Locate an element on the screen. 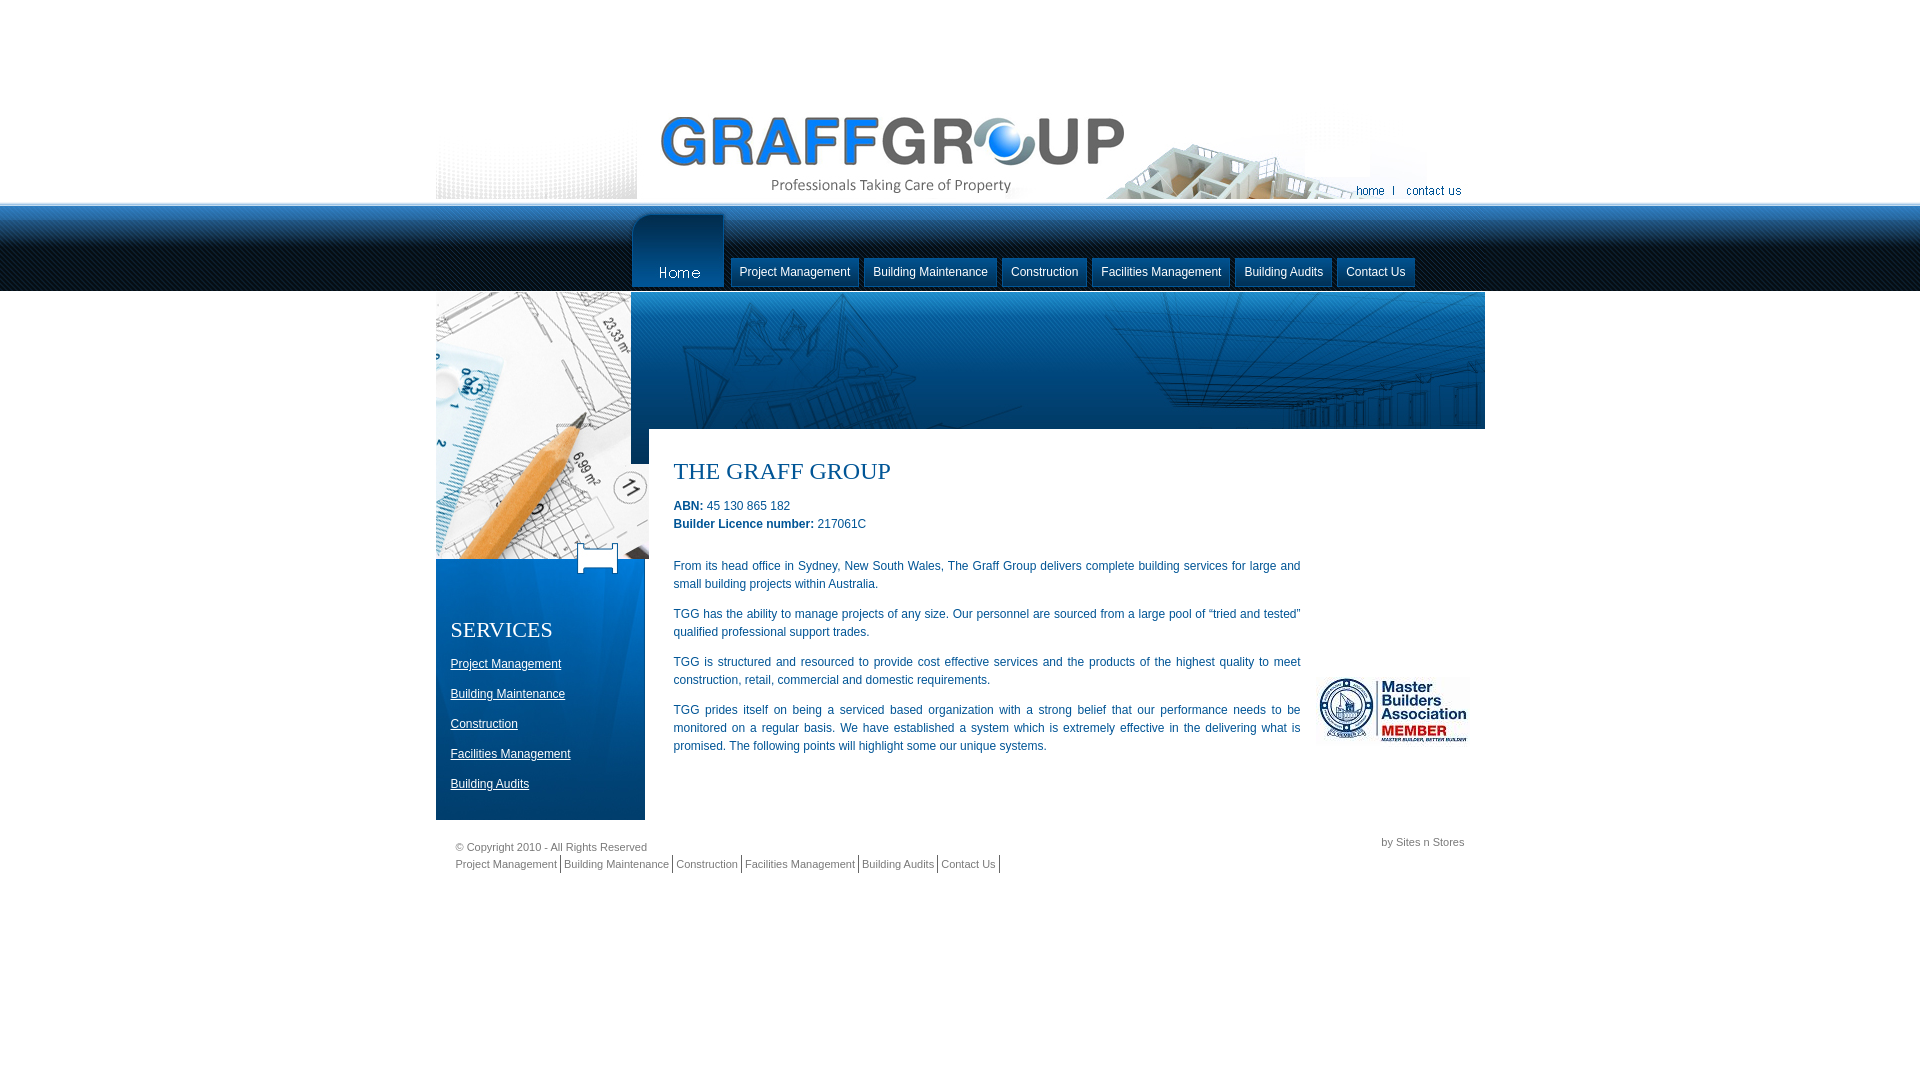 The height and width of the screenshot is (1080, 1920). Building Maintenance is located at coordinates (618, 864).